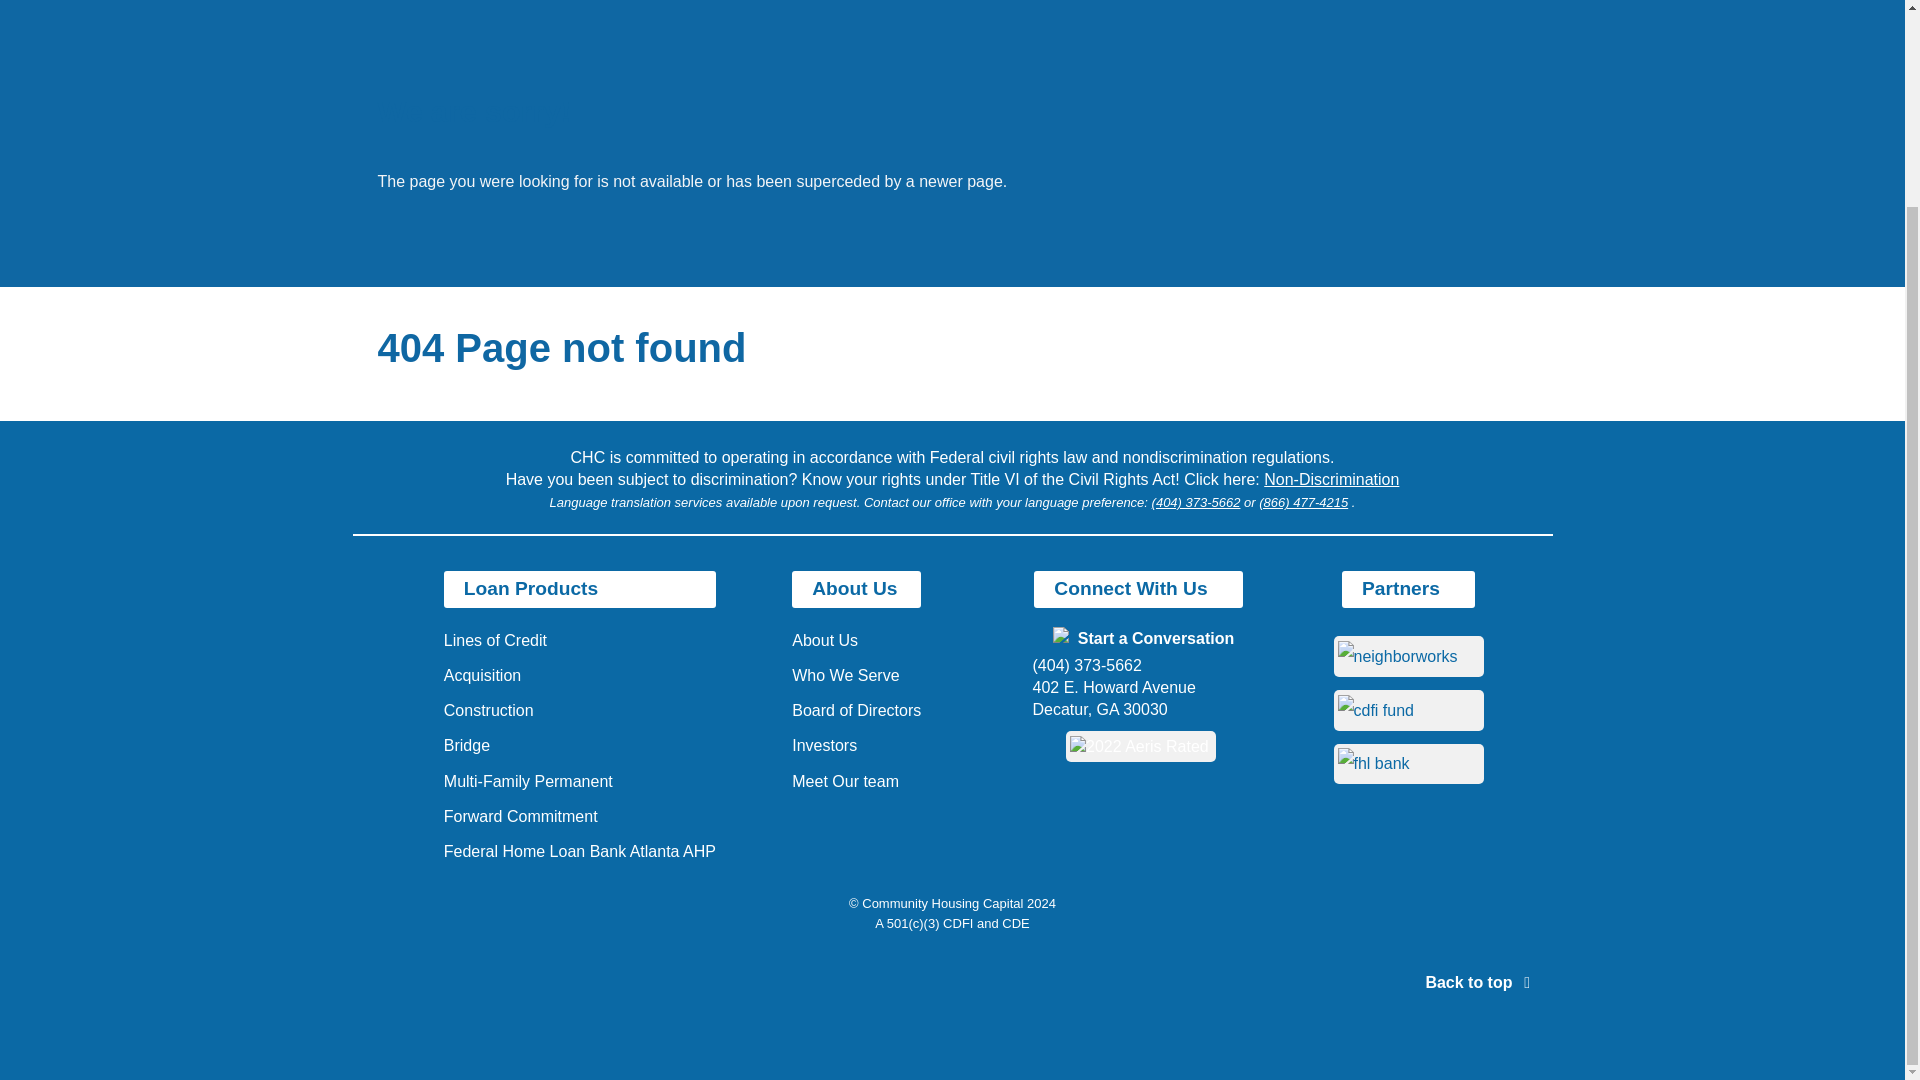 This screenshot has height=1080, width=1920. I want to click on Meet Our team, so click(844, 781).